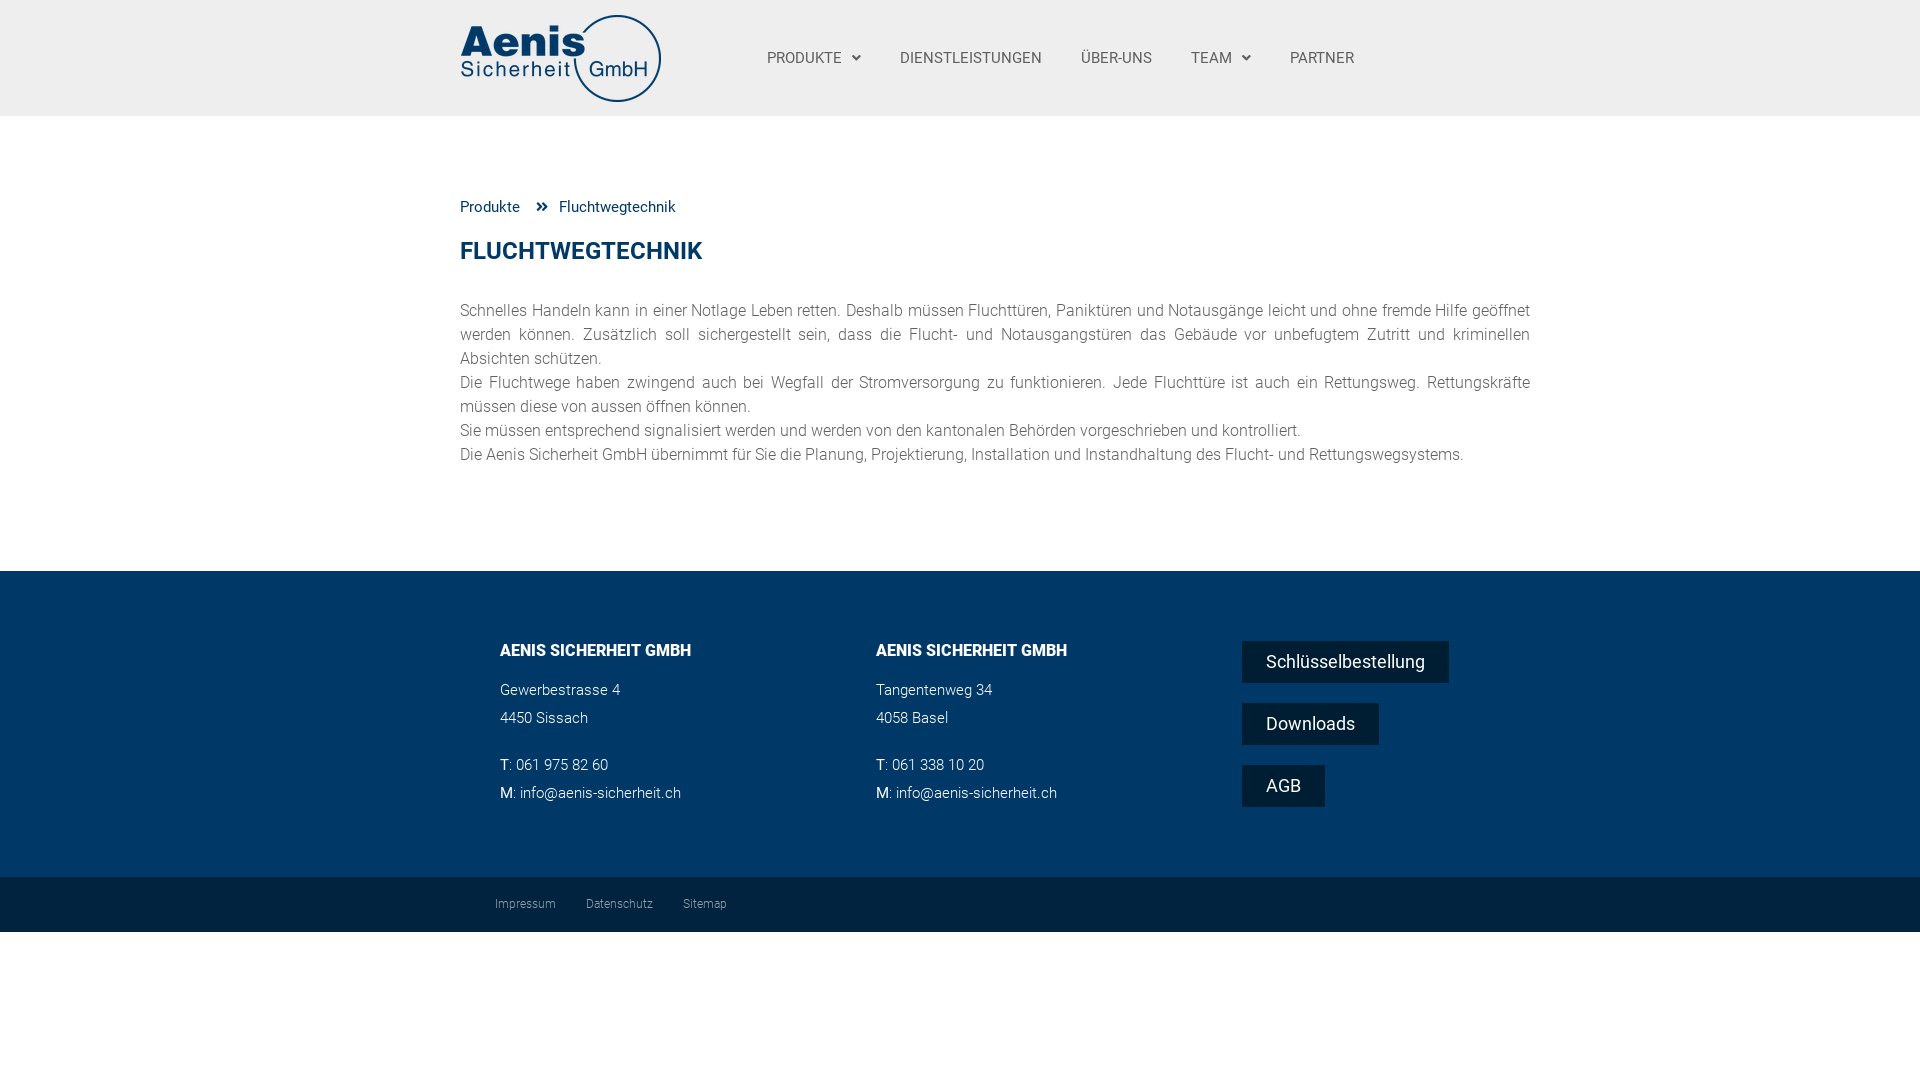  I want to click on Produkte, so click(490, 208).